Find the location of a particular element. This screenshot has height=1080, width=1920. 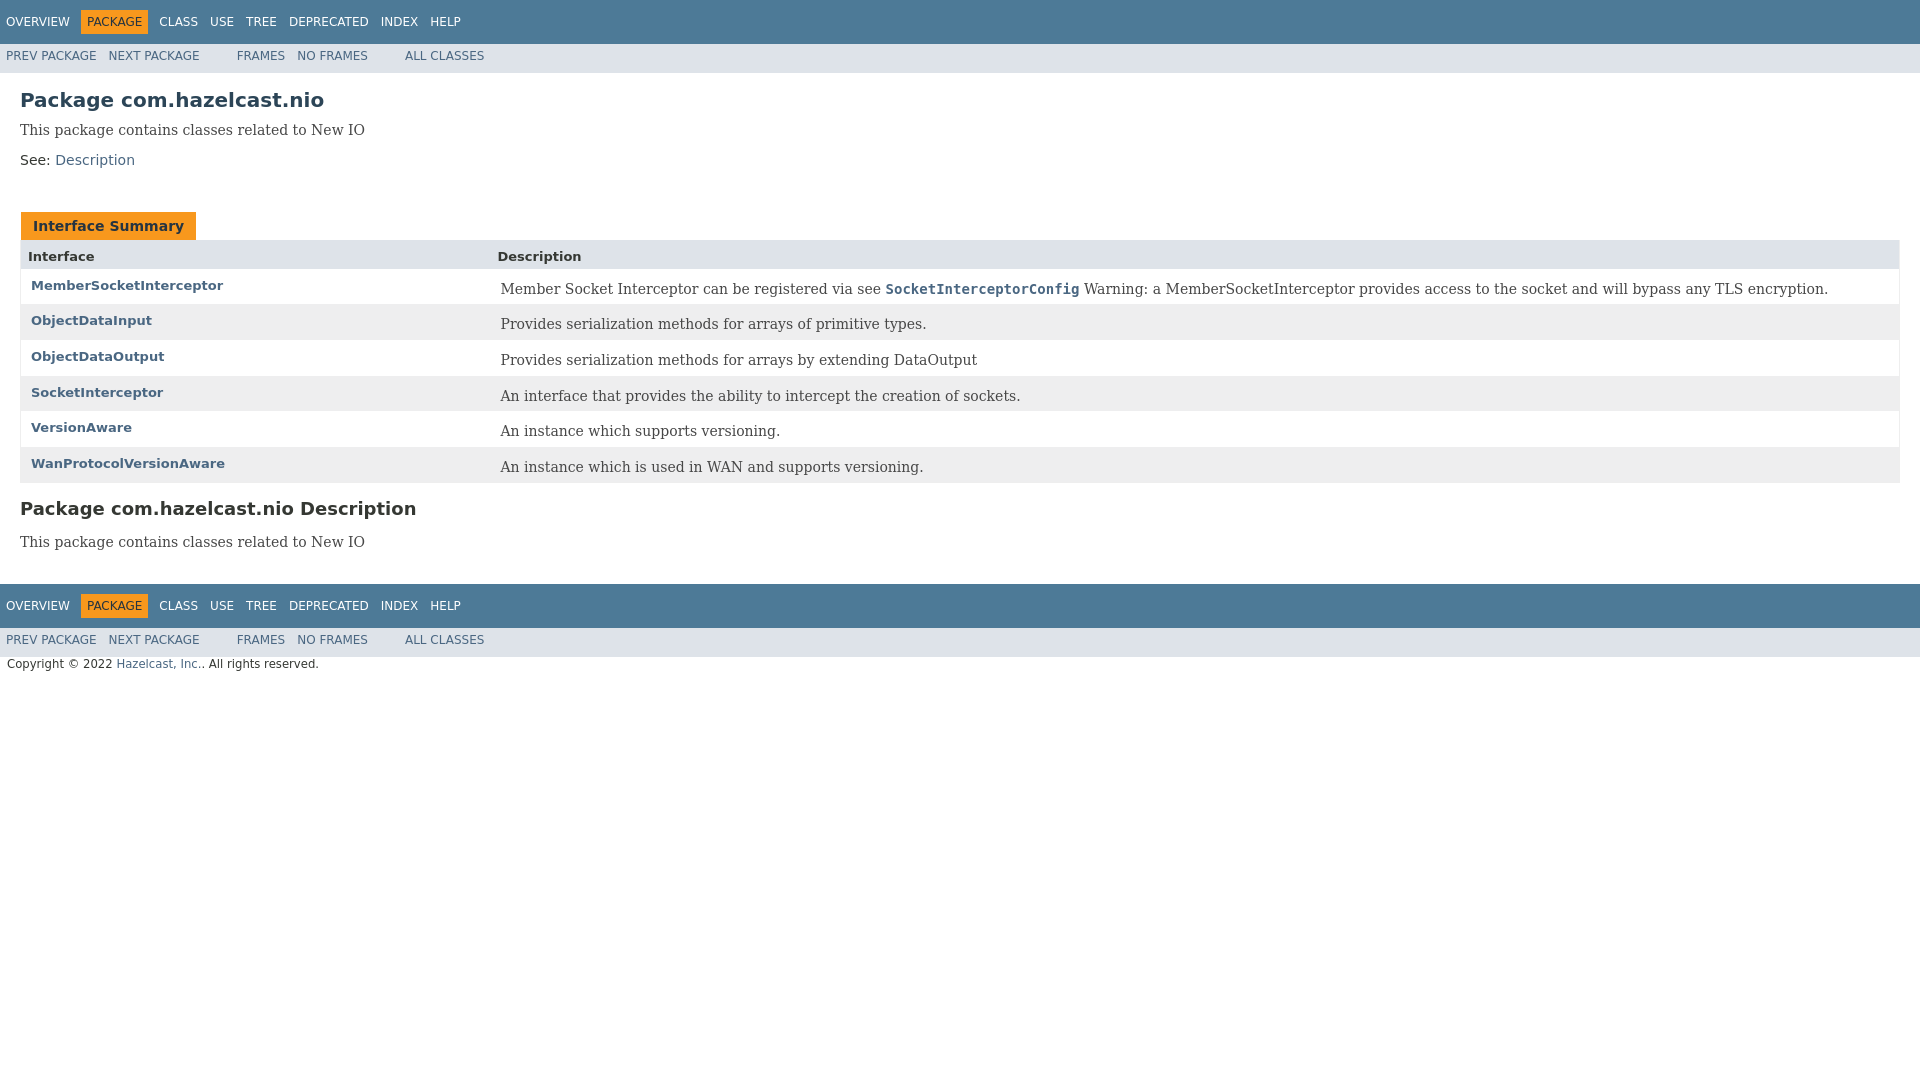

ALL CLASSES is located at coordinates (444, 639).